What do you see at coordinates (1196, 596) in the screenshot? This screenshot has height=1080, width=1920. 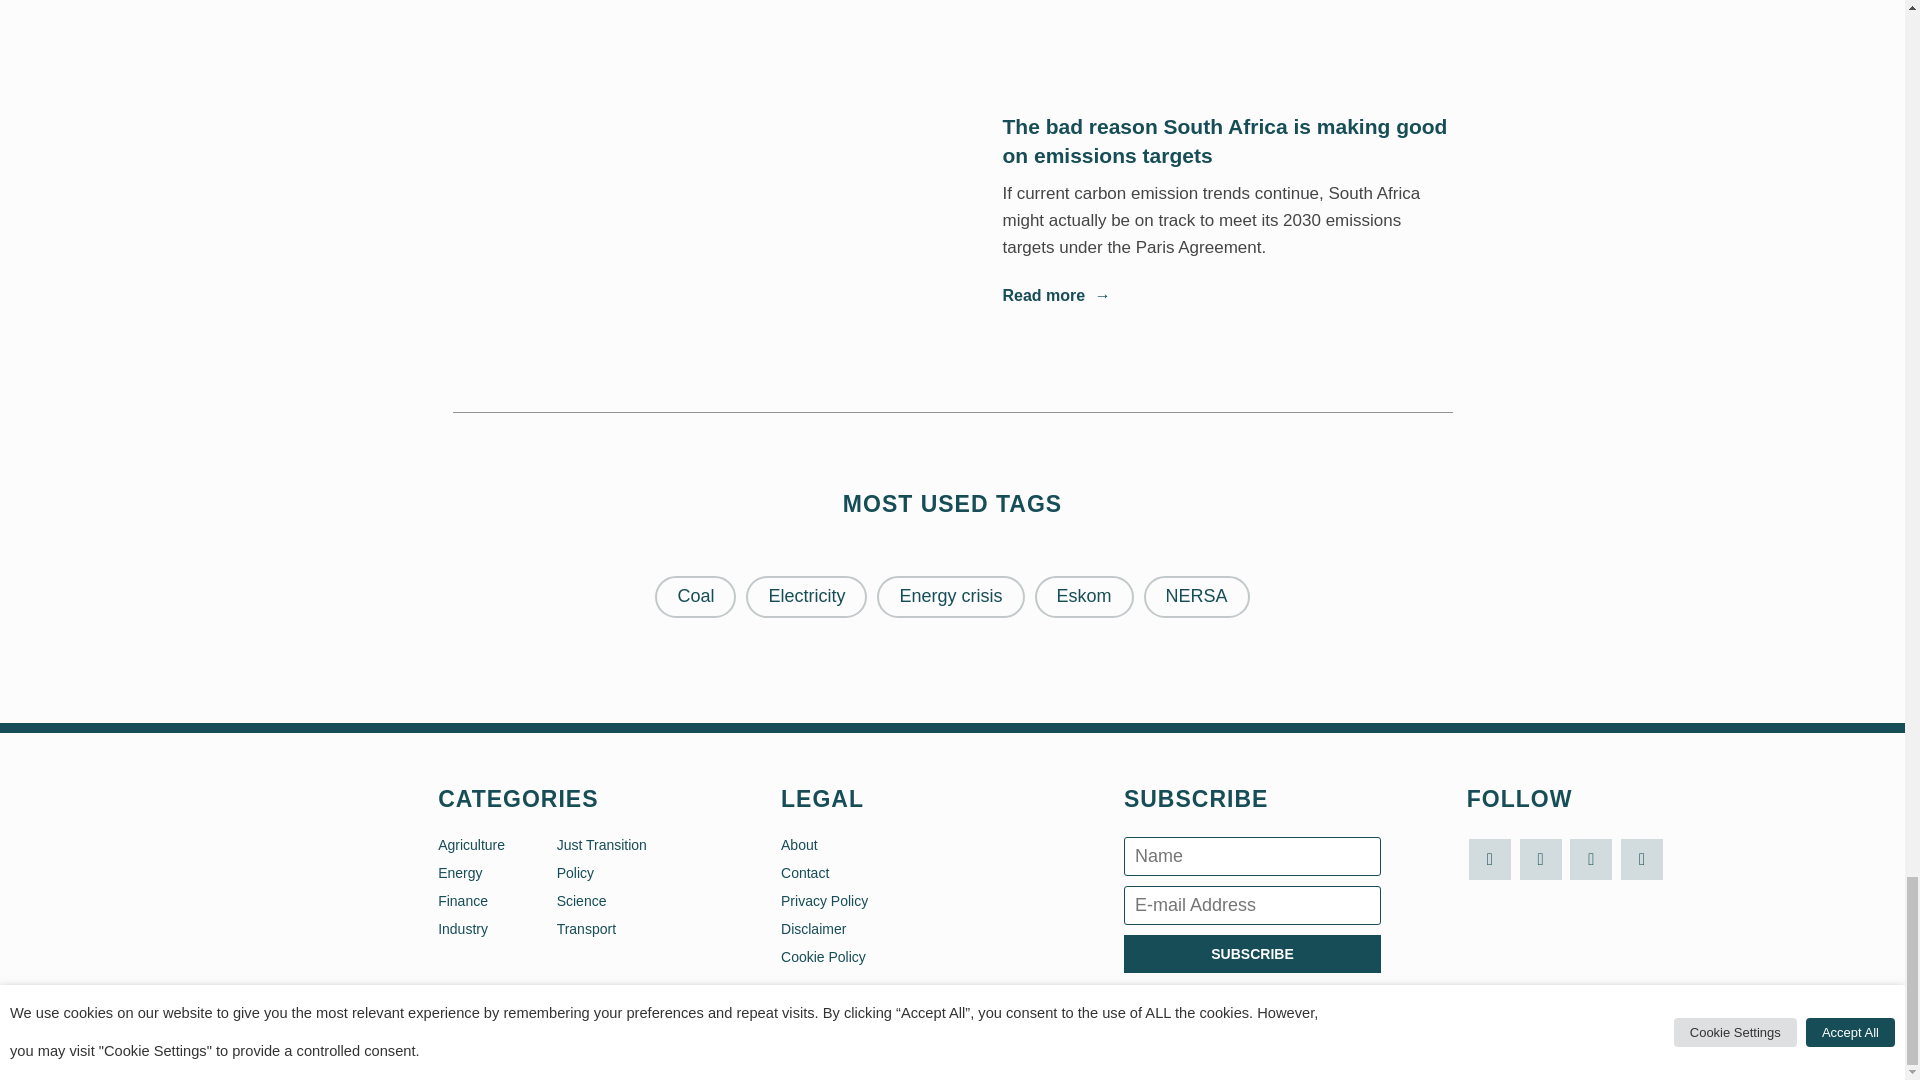 I see `NERSA` at bounding box center [1196, 596].